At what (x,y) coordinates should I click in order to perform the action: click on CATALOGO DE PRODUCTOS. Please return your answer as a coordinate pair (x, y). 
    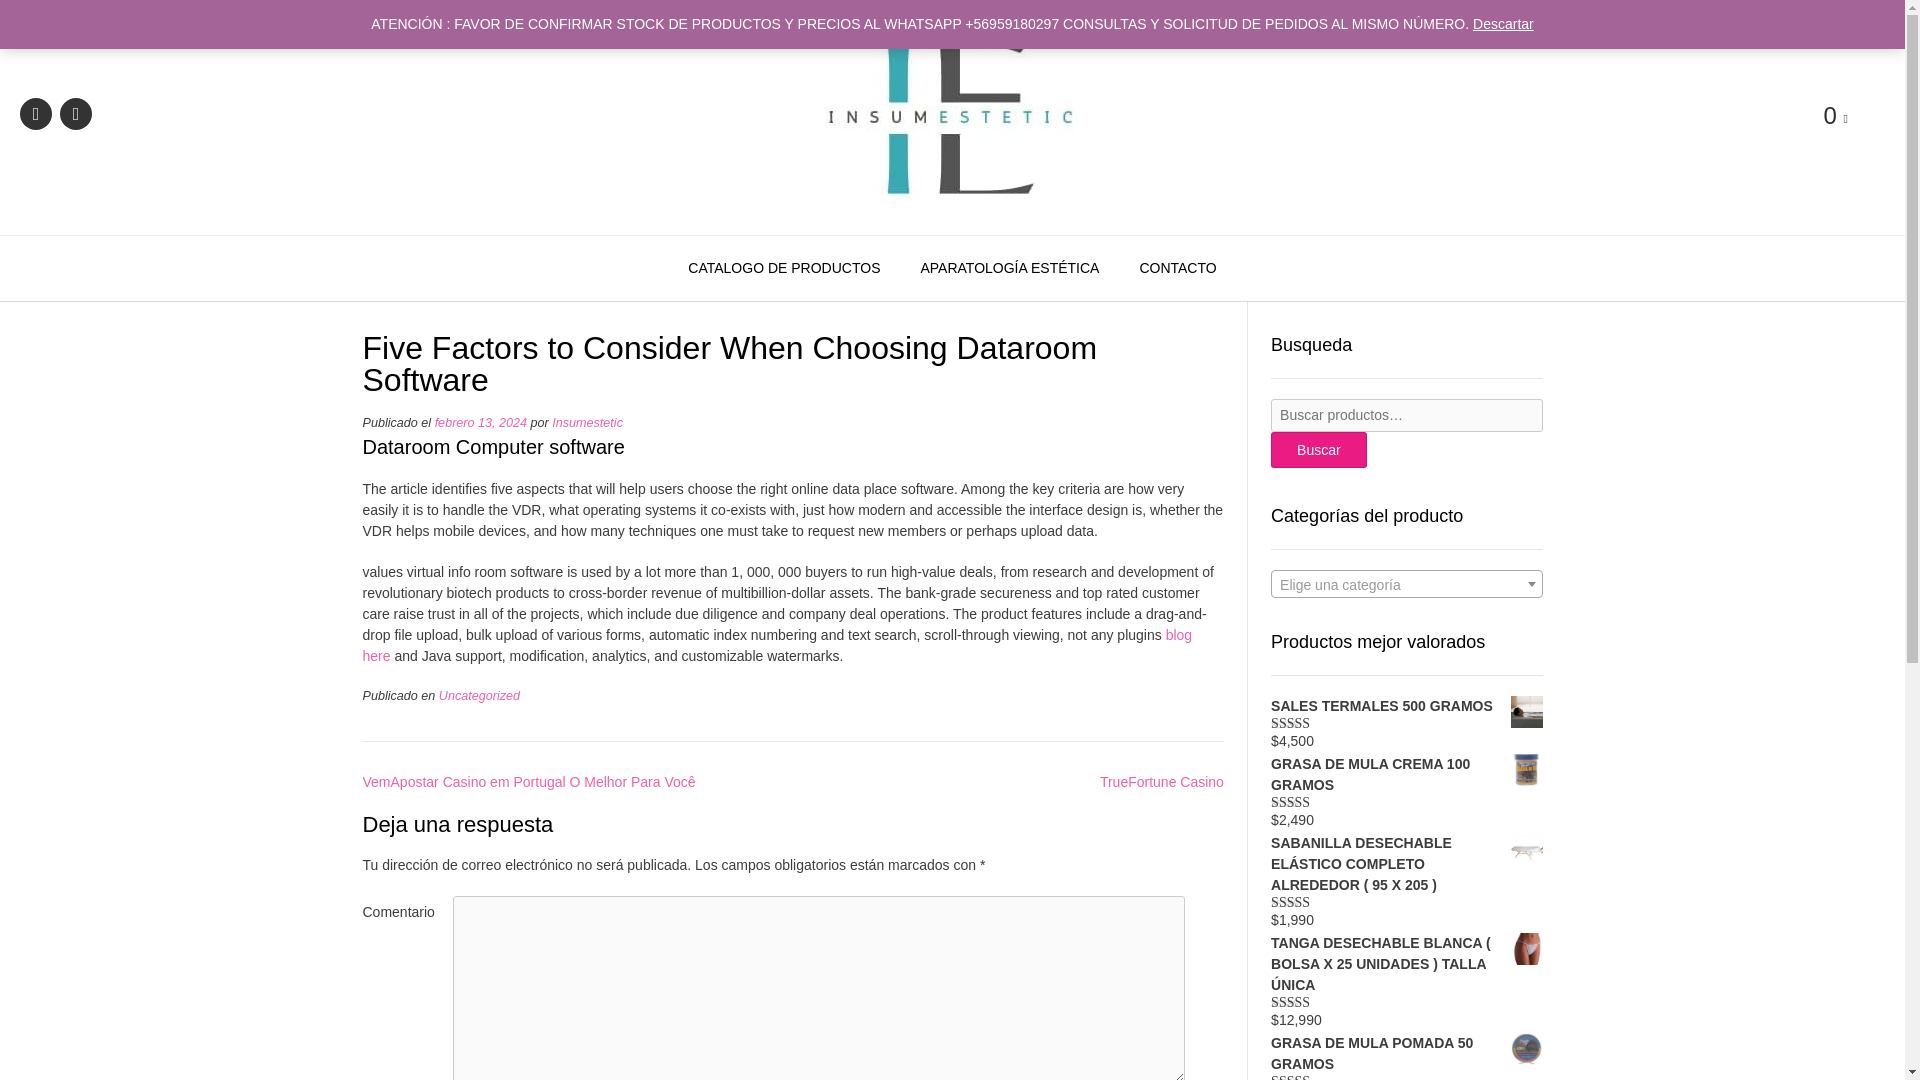
    Looking at the image, I should click on (784, 269).